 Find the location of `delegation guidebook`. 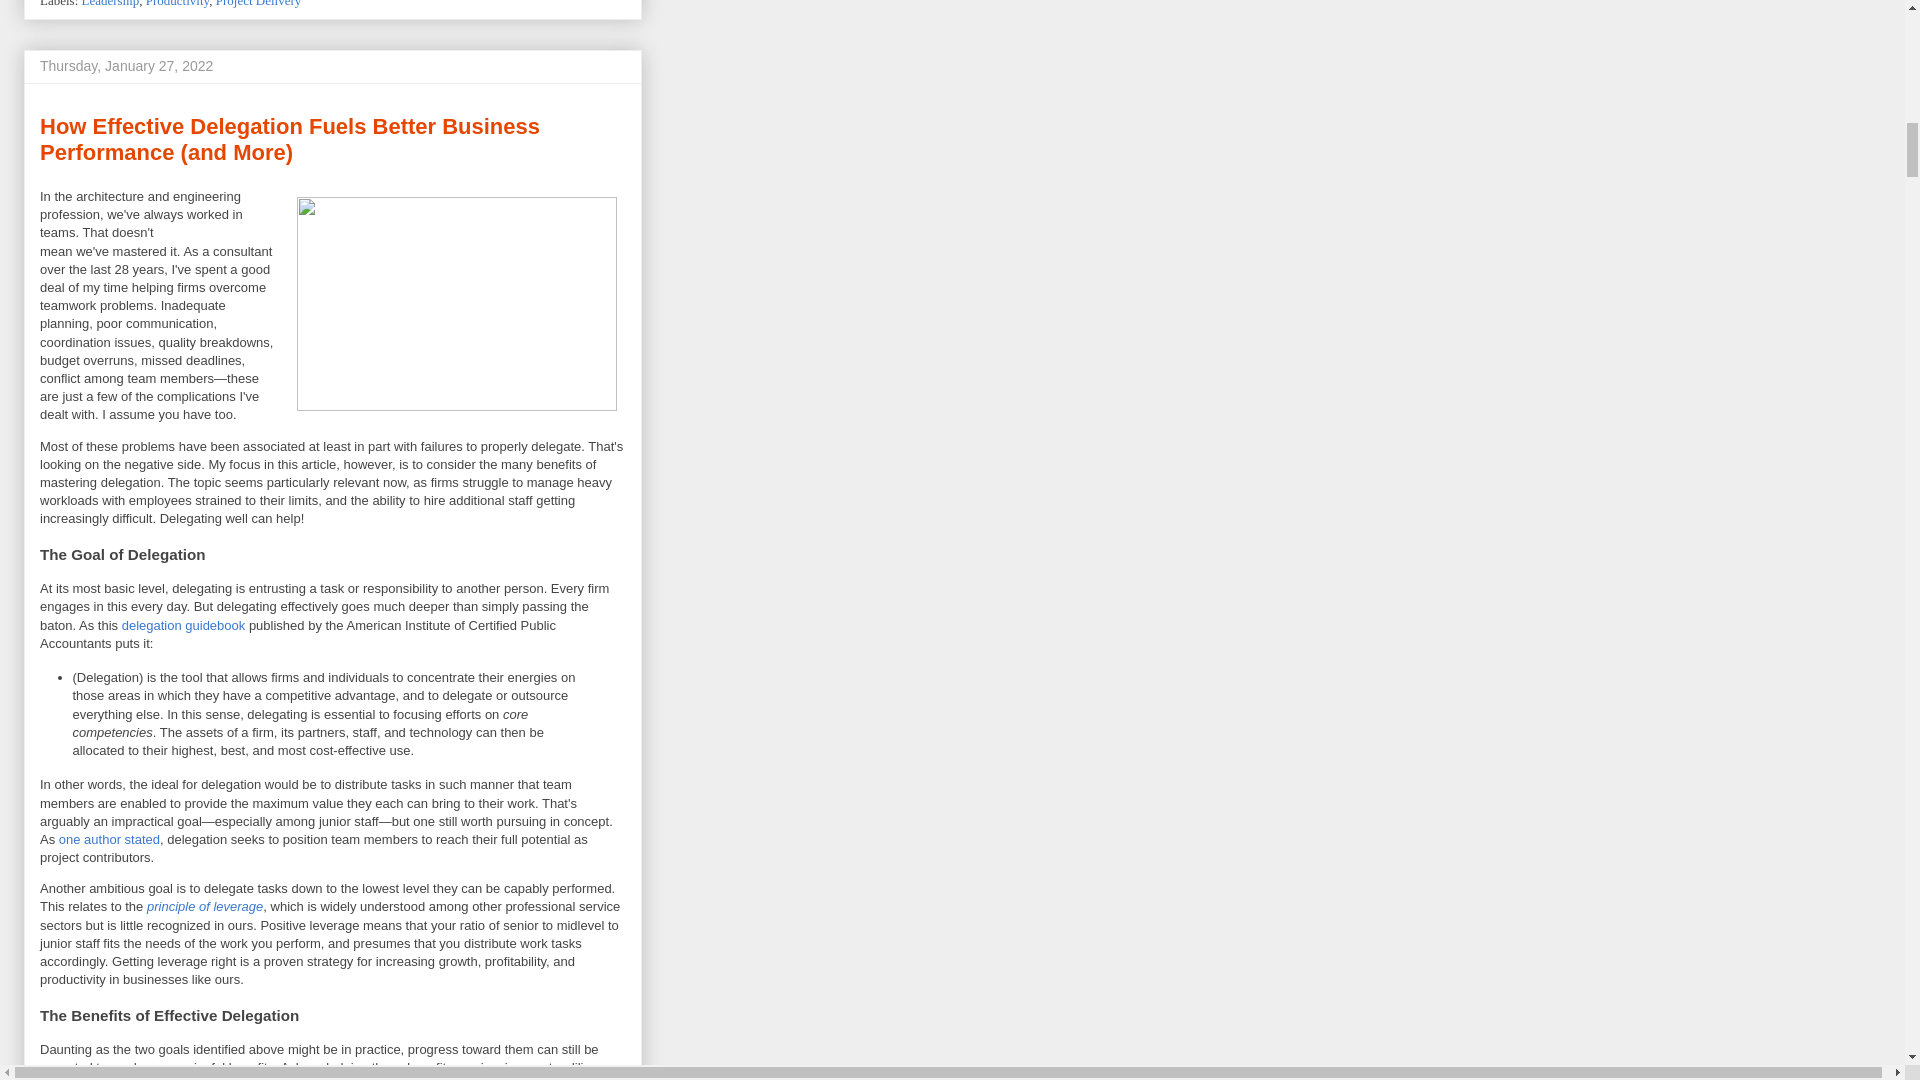

delegation guidebook is located at coordinates (184, 624).